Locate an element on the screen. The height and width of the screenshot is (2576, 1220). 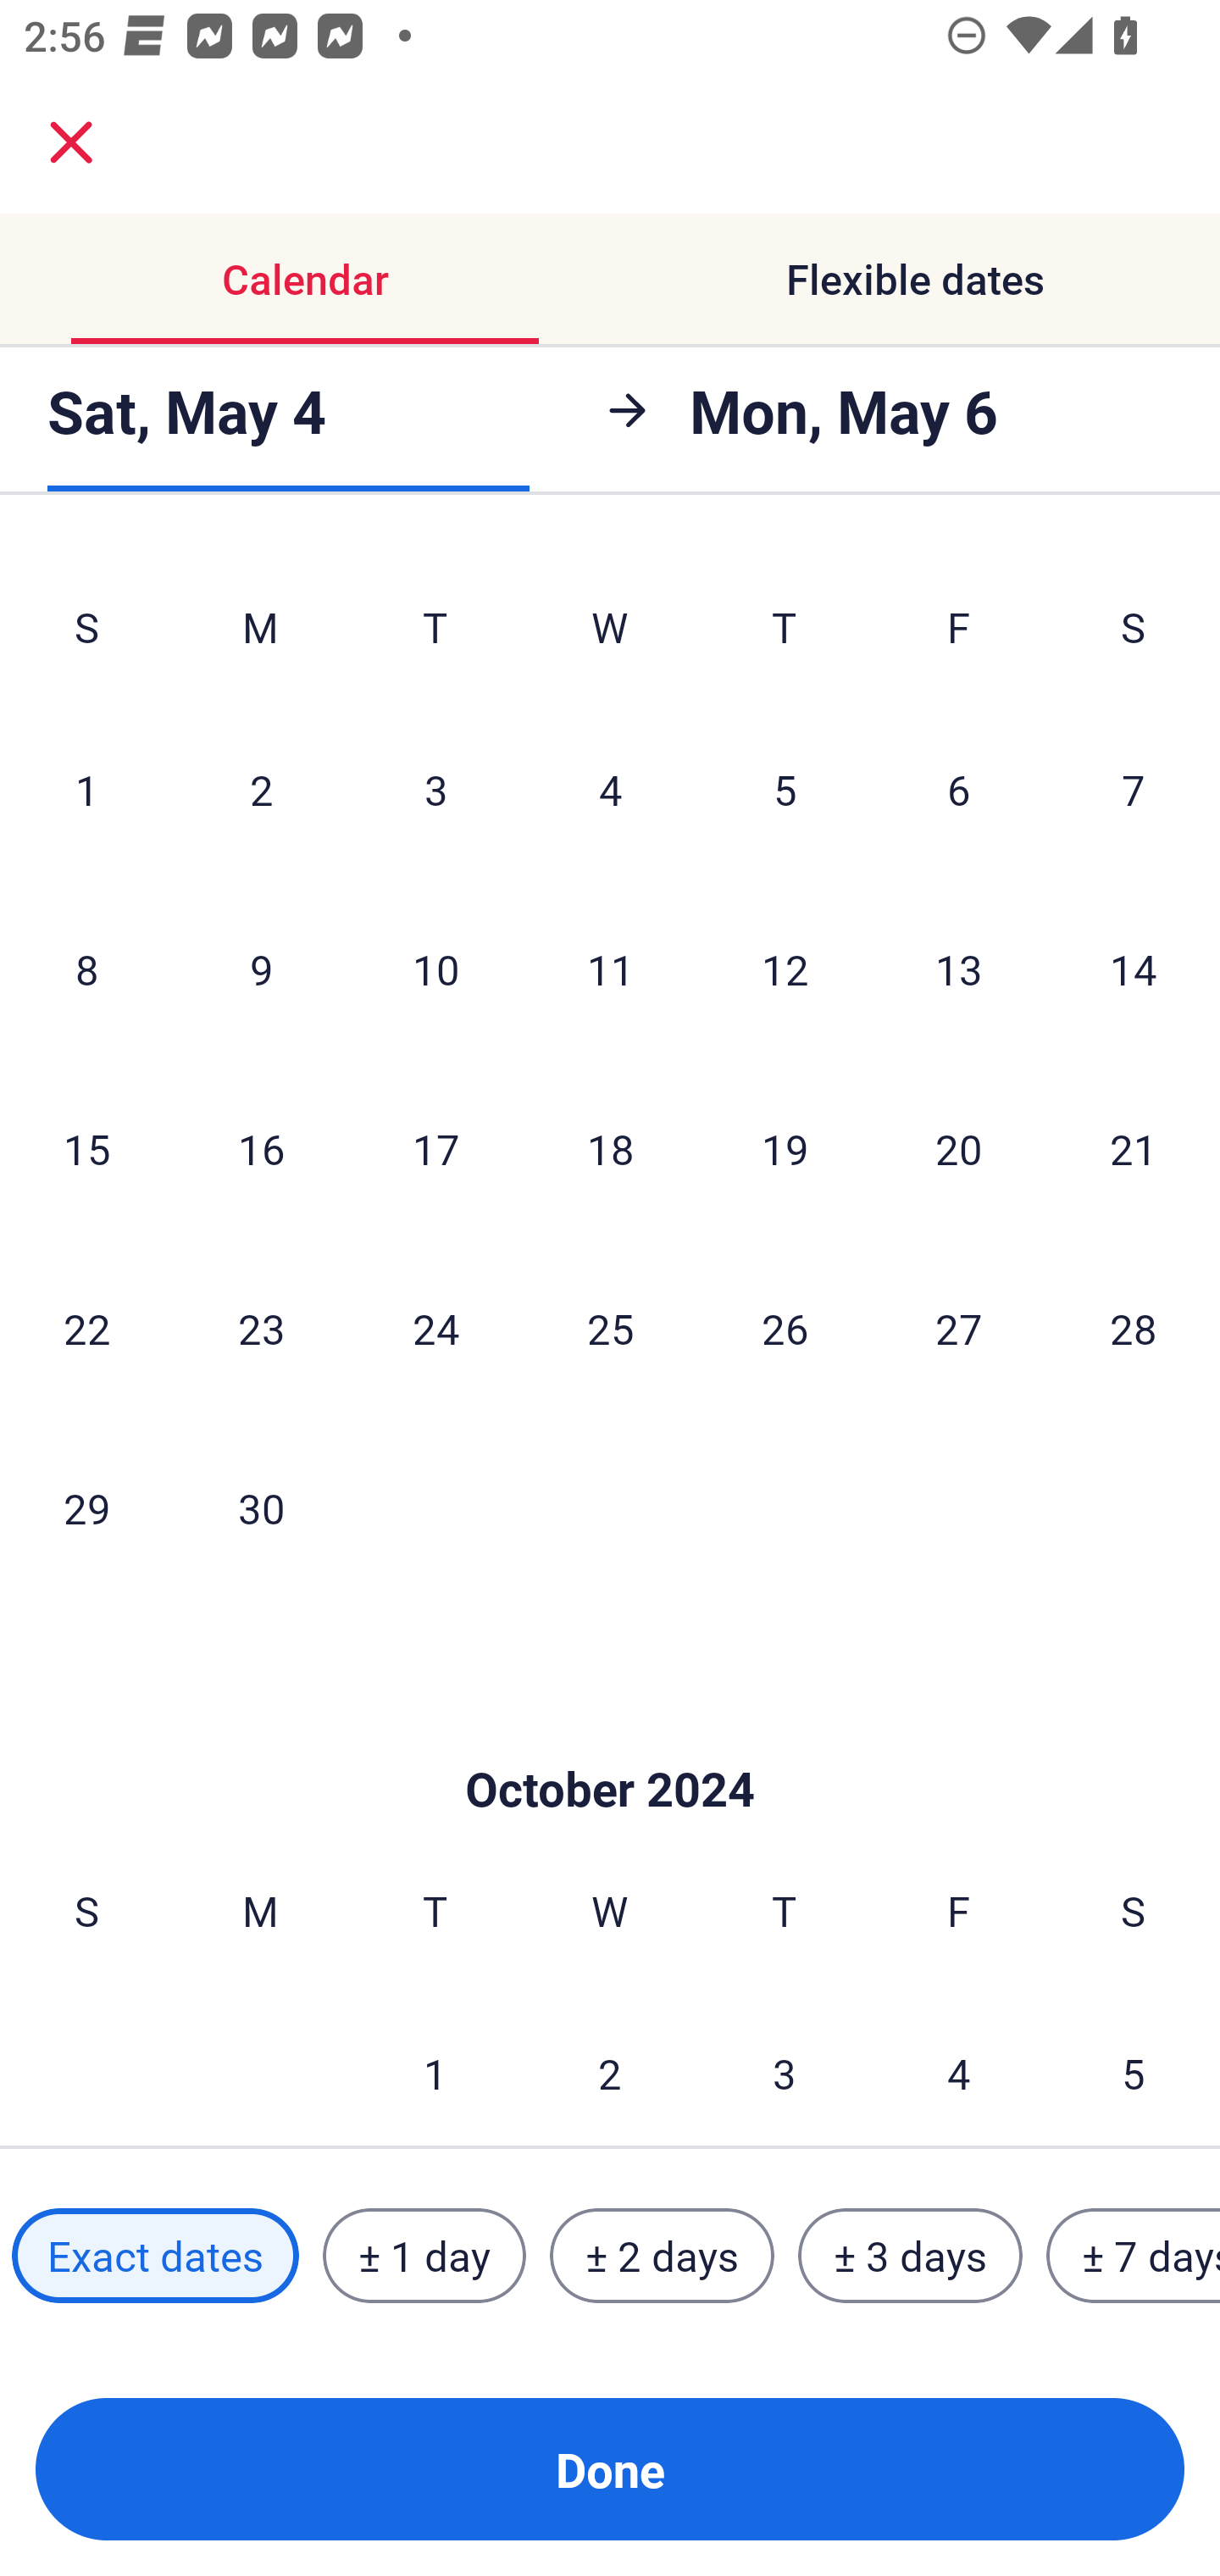
26 Thursday, September 26, 2024 is located at coordinates (785, 1327).